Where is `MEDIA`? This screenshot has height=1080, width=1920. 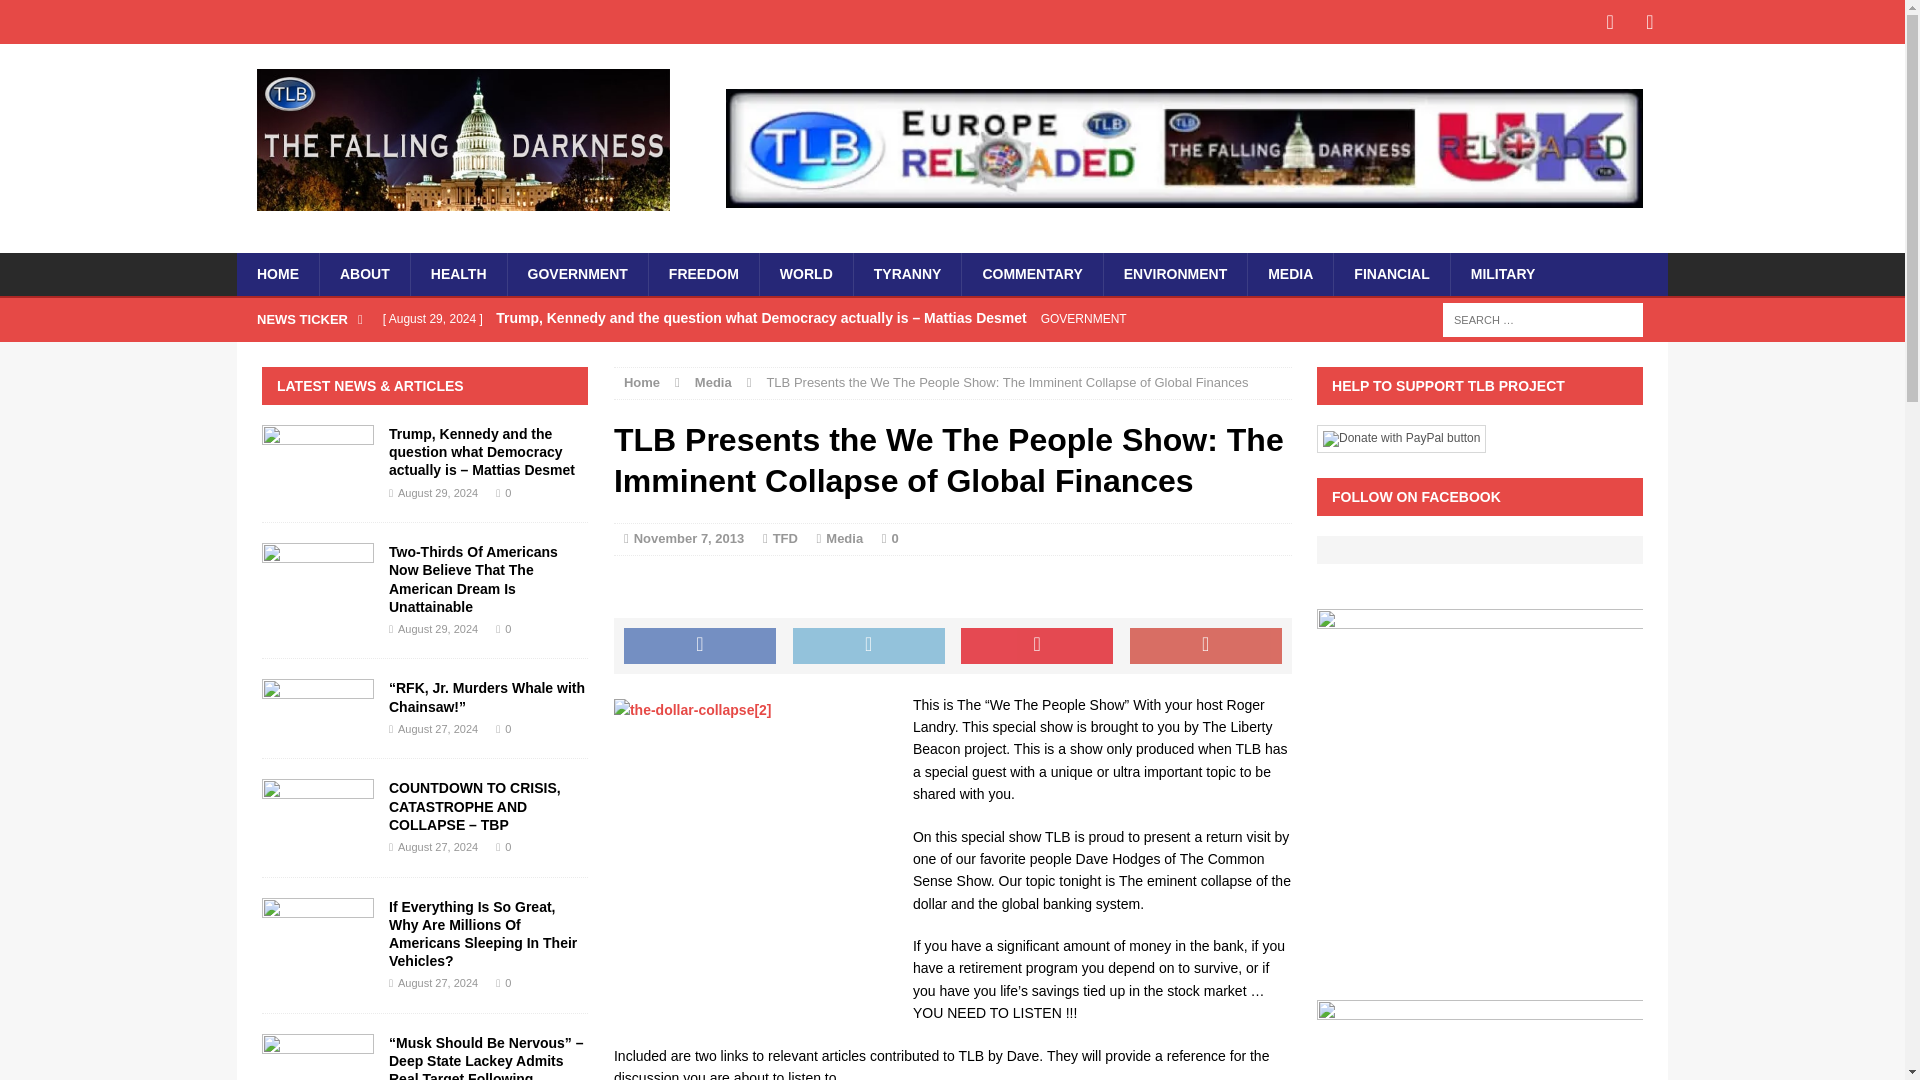
MEDIA is located at coordinates (1289, 273).